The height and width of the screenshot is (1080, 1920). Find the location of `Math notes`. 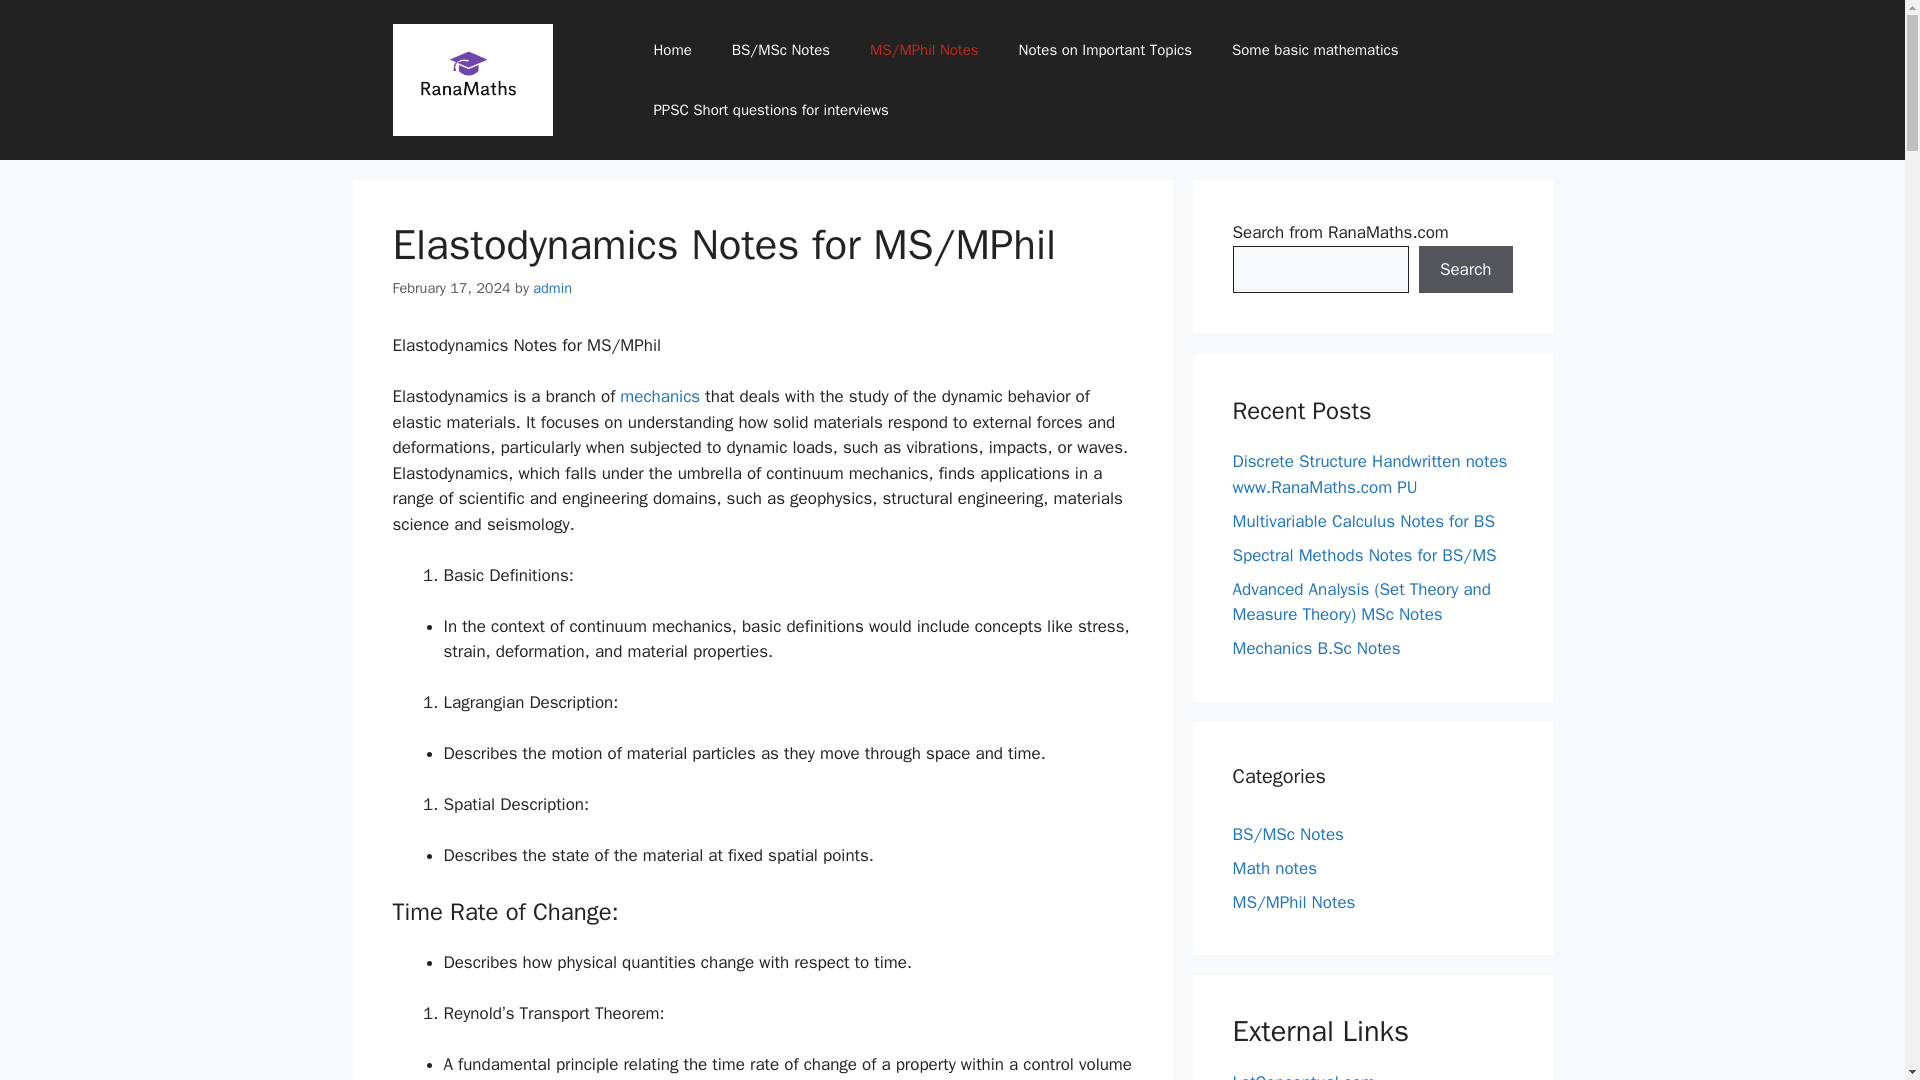

Math notes is located at coordinates (1274, 868).